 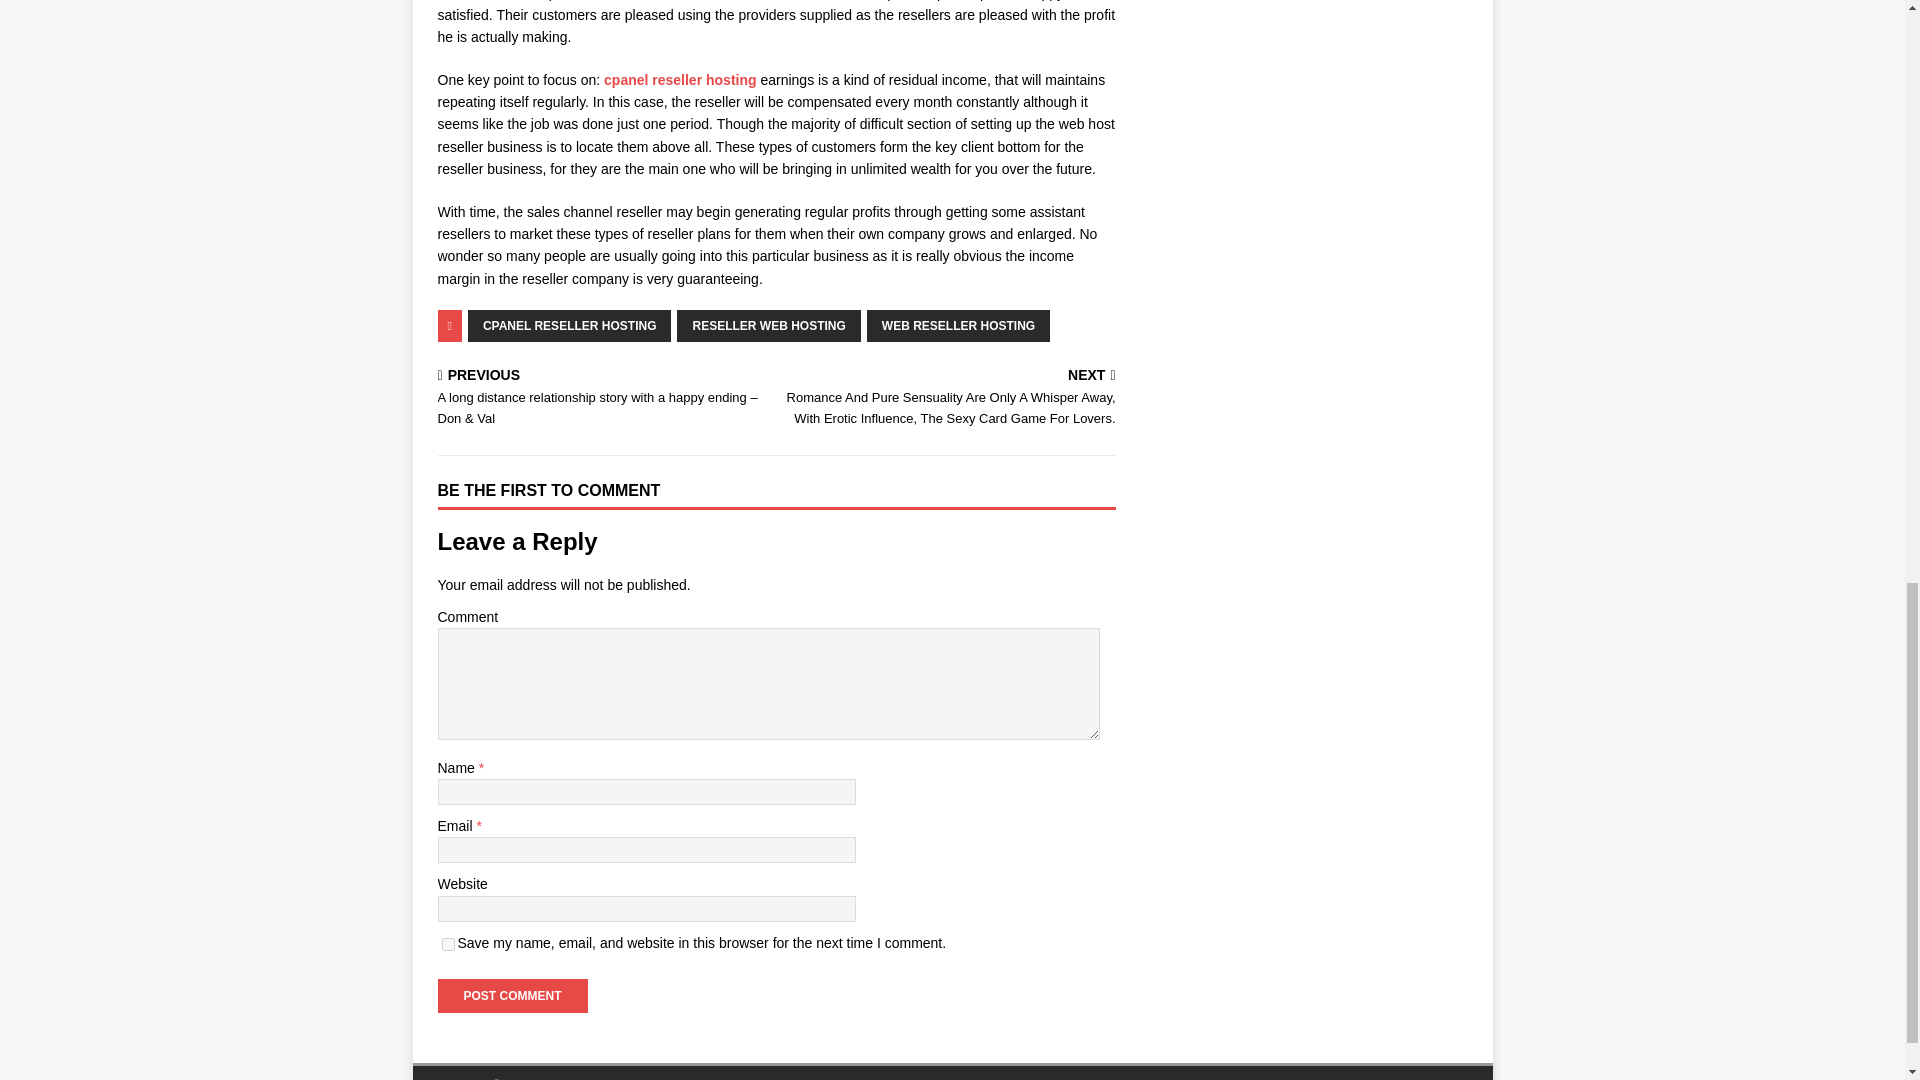 What do you see at coordinates (512, 996) in the screenshot?
I see `Post Comment` at bounding box center [512, 996].